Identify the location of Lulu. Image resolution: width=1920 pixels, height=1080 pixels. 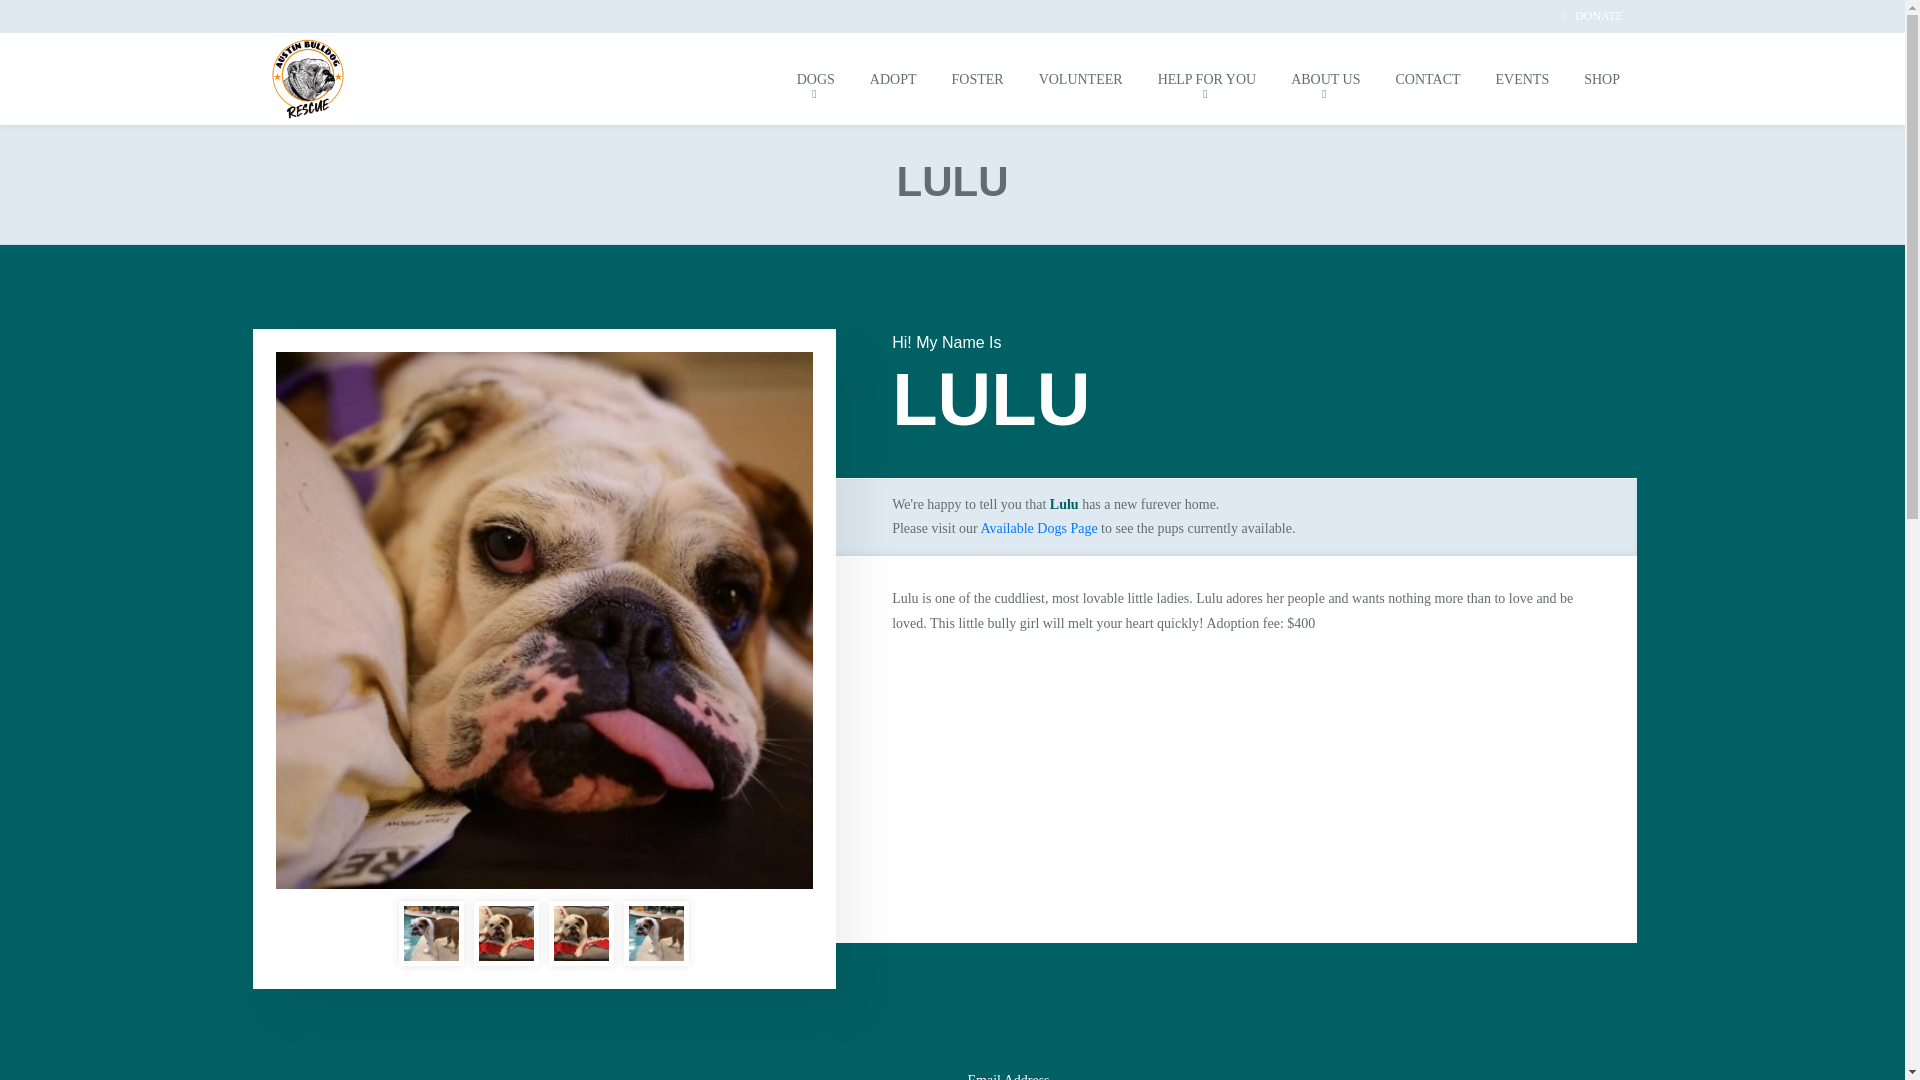
(506, 934).